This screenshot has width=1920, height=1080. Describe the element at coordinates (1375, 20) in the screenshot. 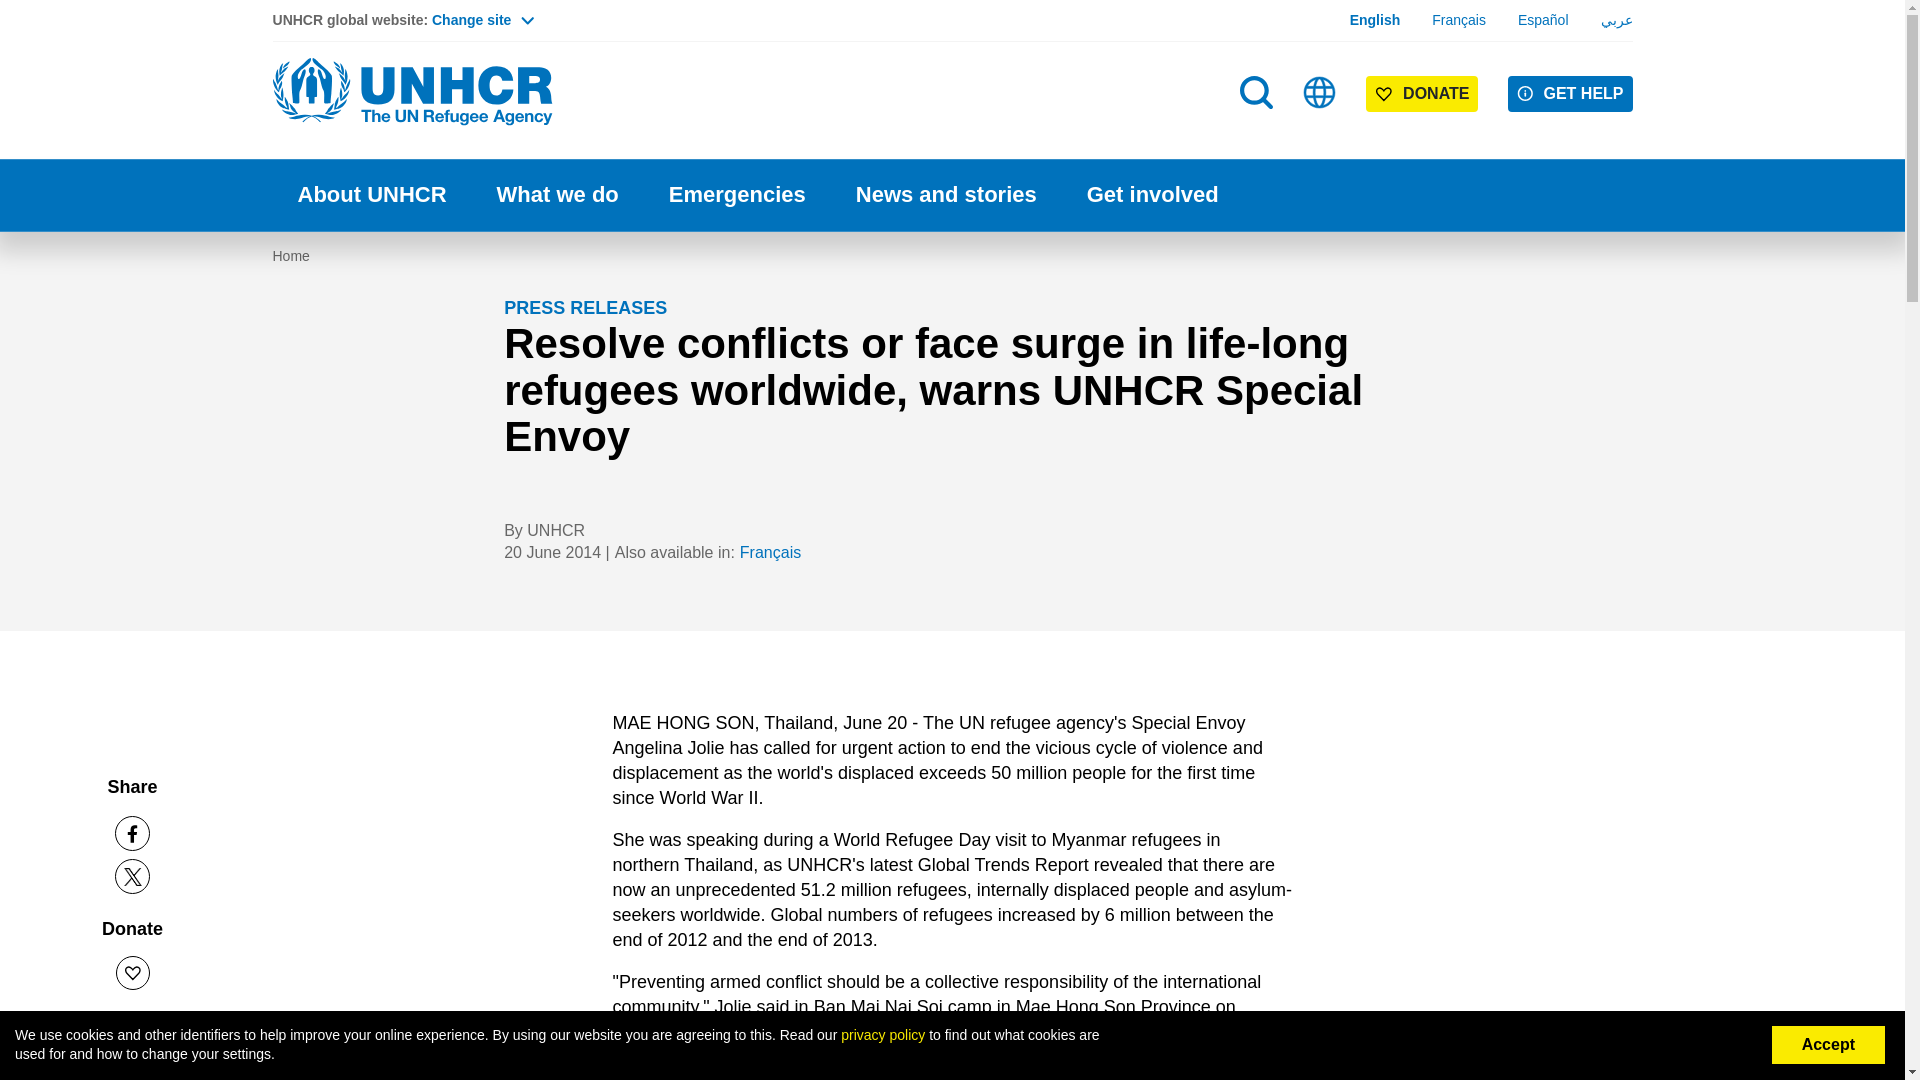

I see `English` at that location.